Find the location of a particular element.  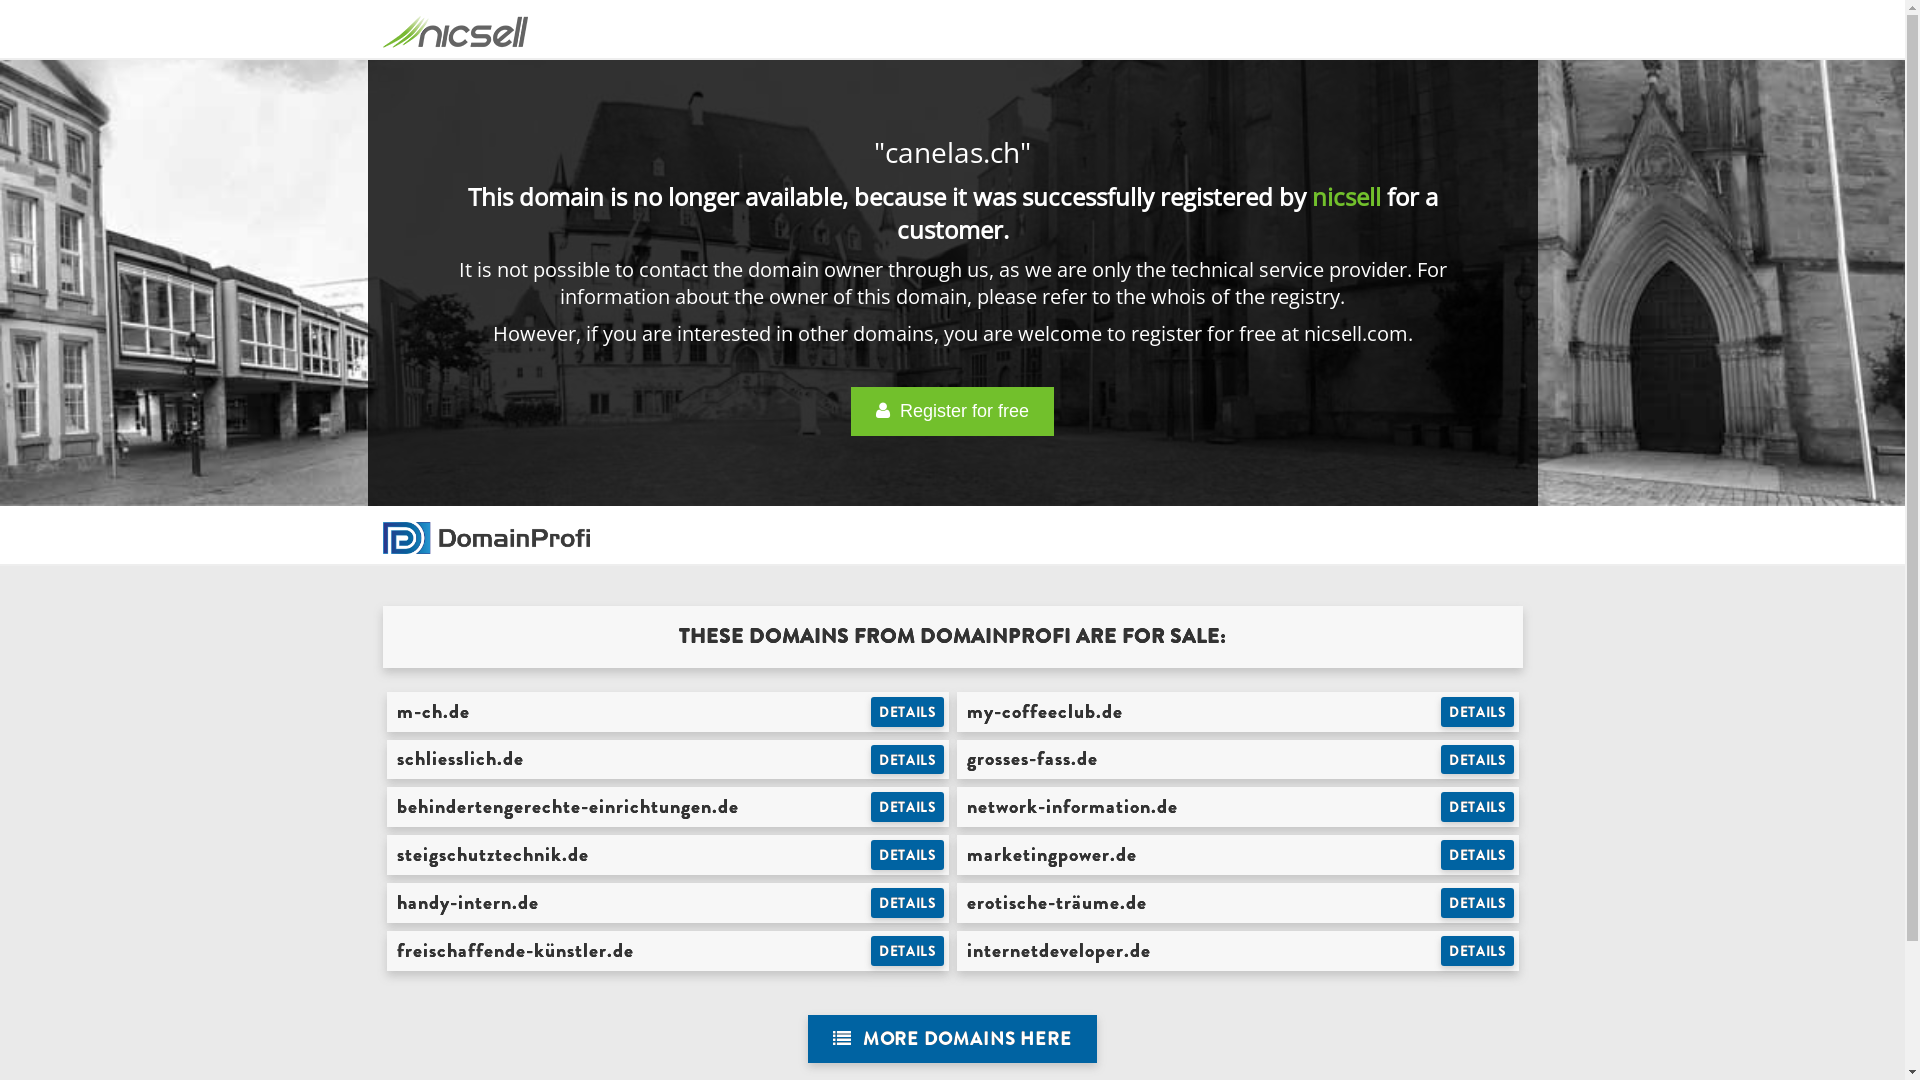

  MORE DOMAINS HERE is located at coordinates (952, 1040).